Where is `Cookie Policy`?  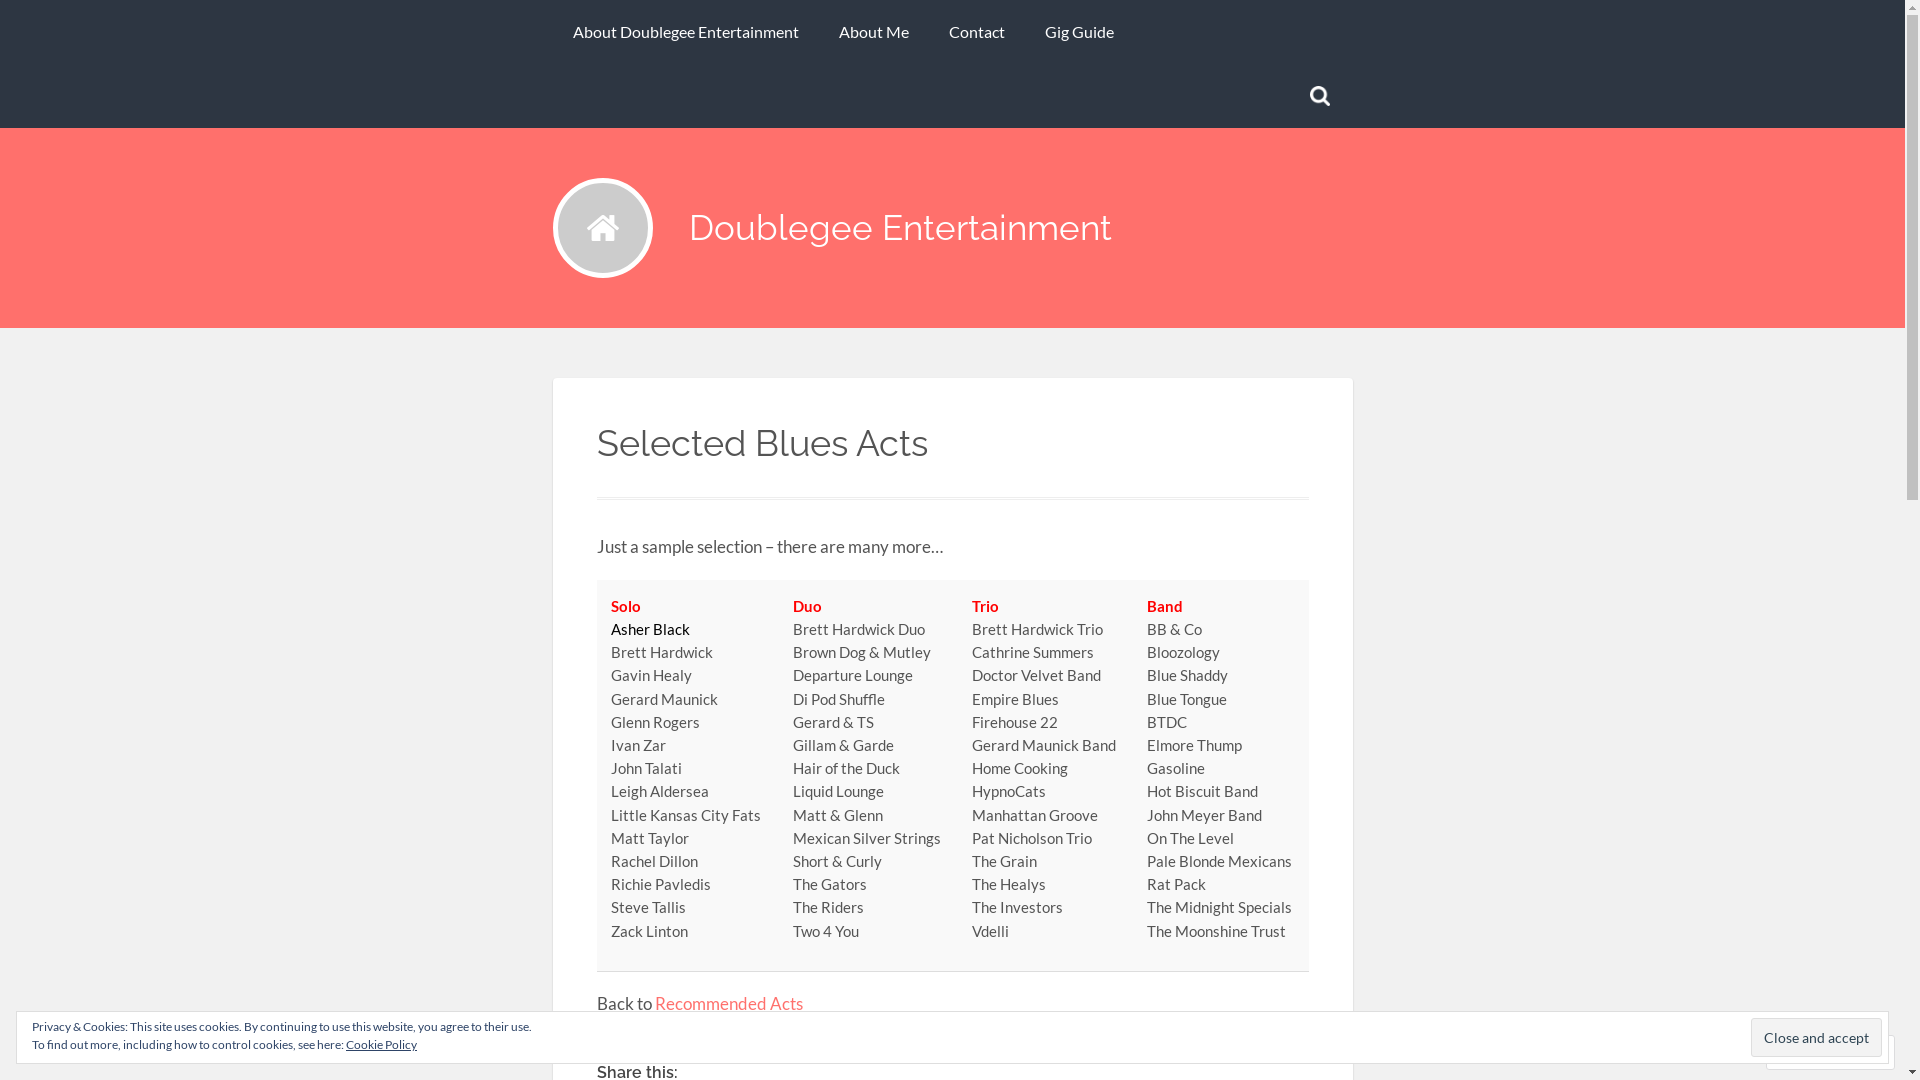 Cookie Policy is located at coordinates (382, 1044).